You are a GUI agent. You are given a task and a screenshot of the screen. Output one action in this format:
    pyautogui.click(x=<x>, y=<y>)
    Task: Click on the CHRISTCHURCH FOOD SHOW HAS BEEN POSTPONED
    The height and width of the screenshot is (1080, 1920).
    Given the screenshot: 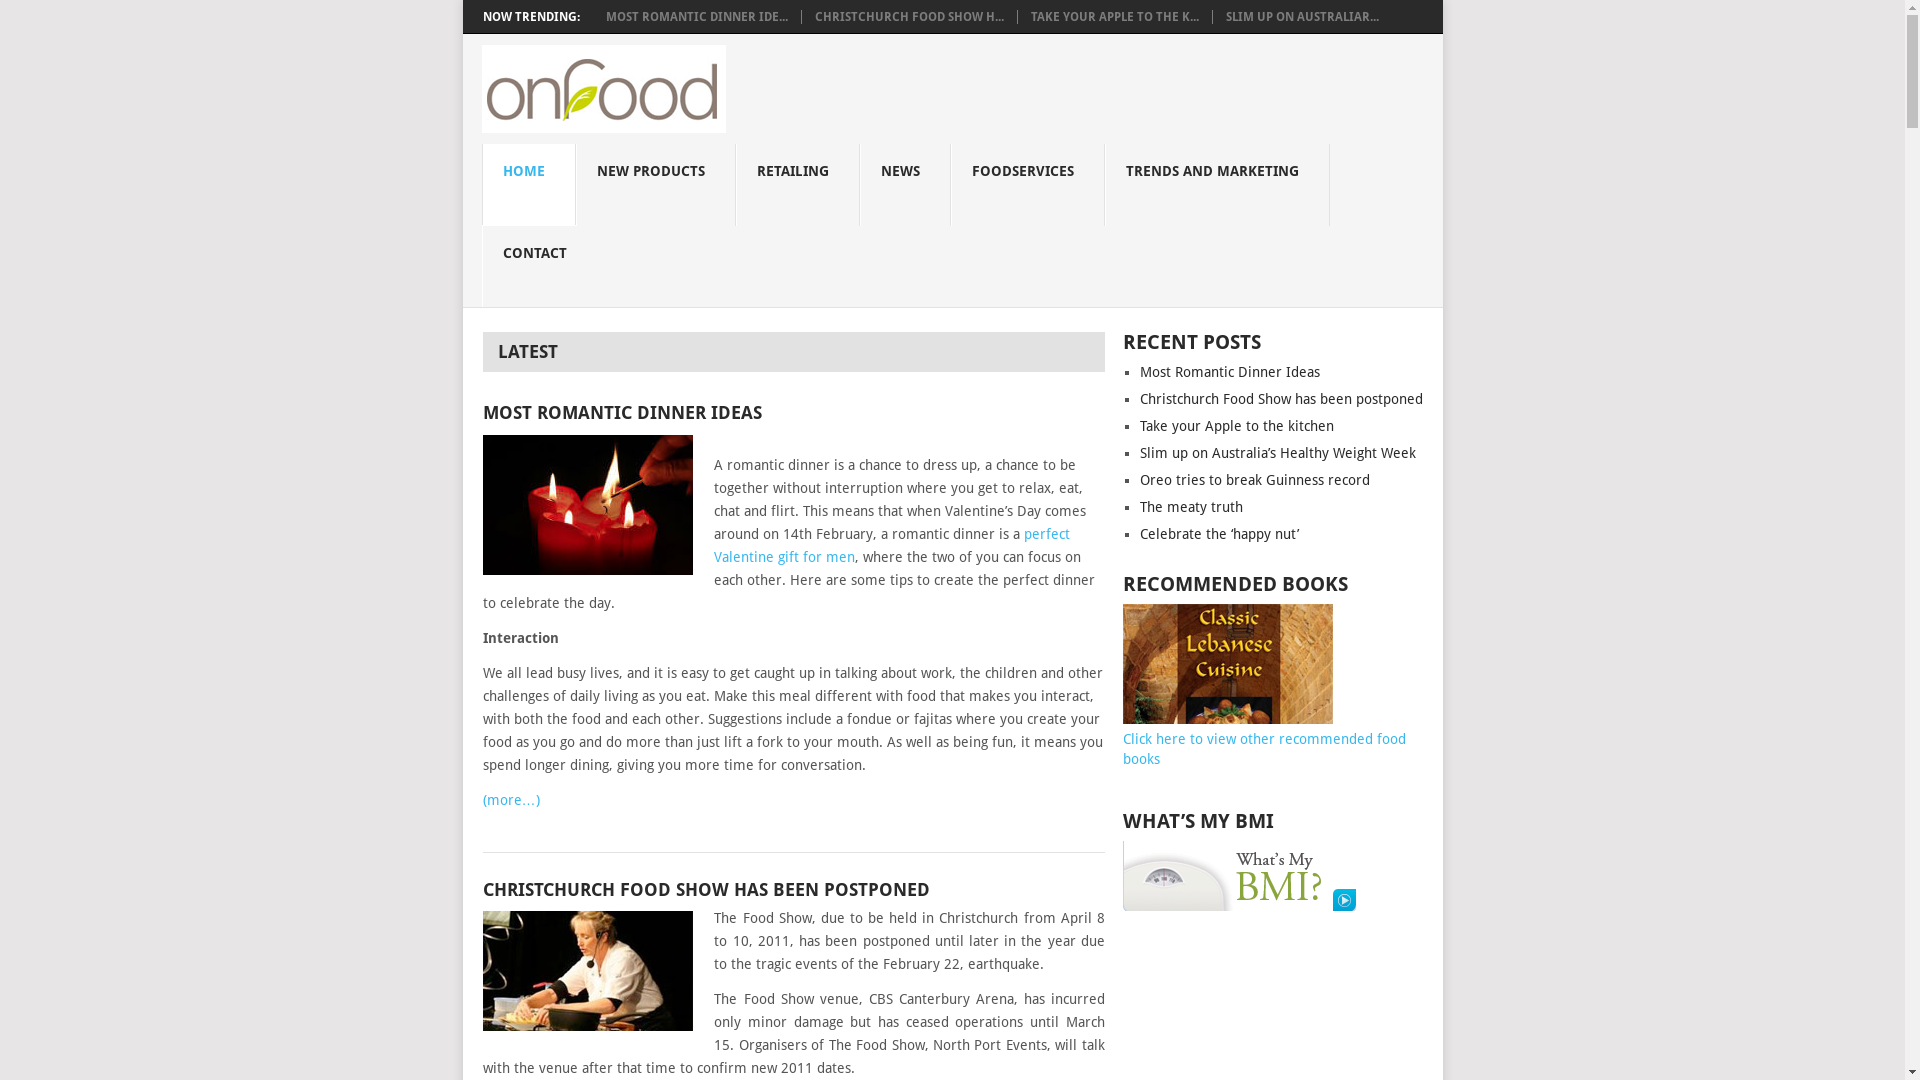 What is the action you would take?
    pyautogui.click(x=793, y=890)
    